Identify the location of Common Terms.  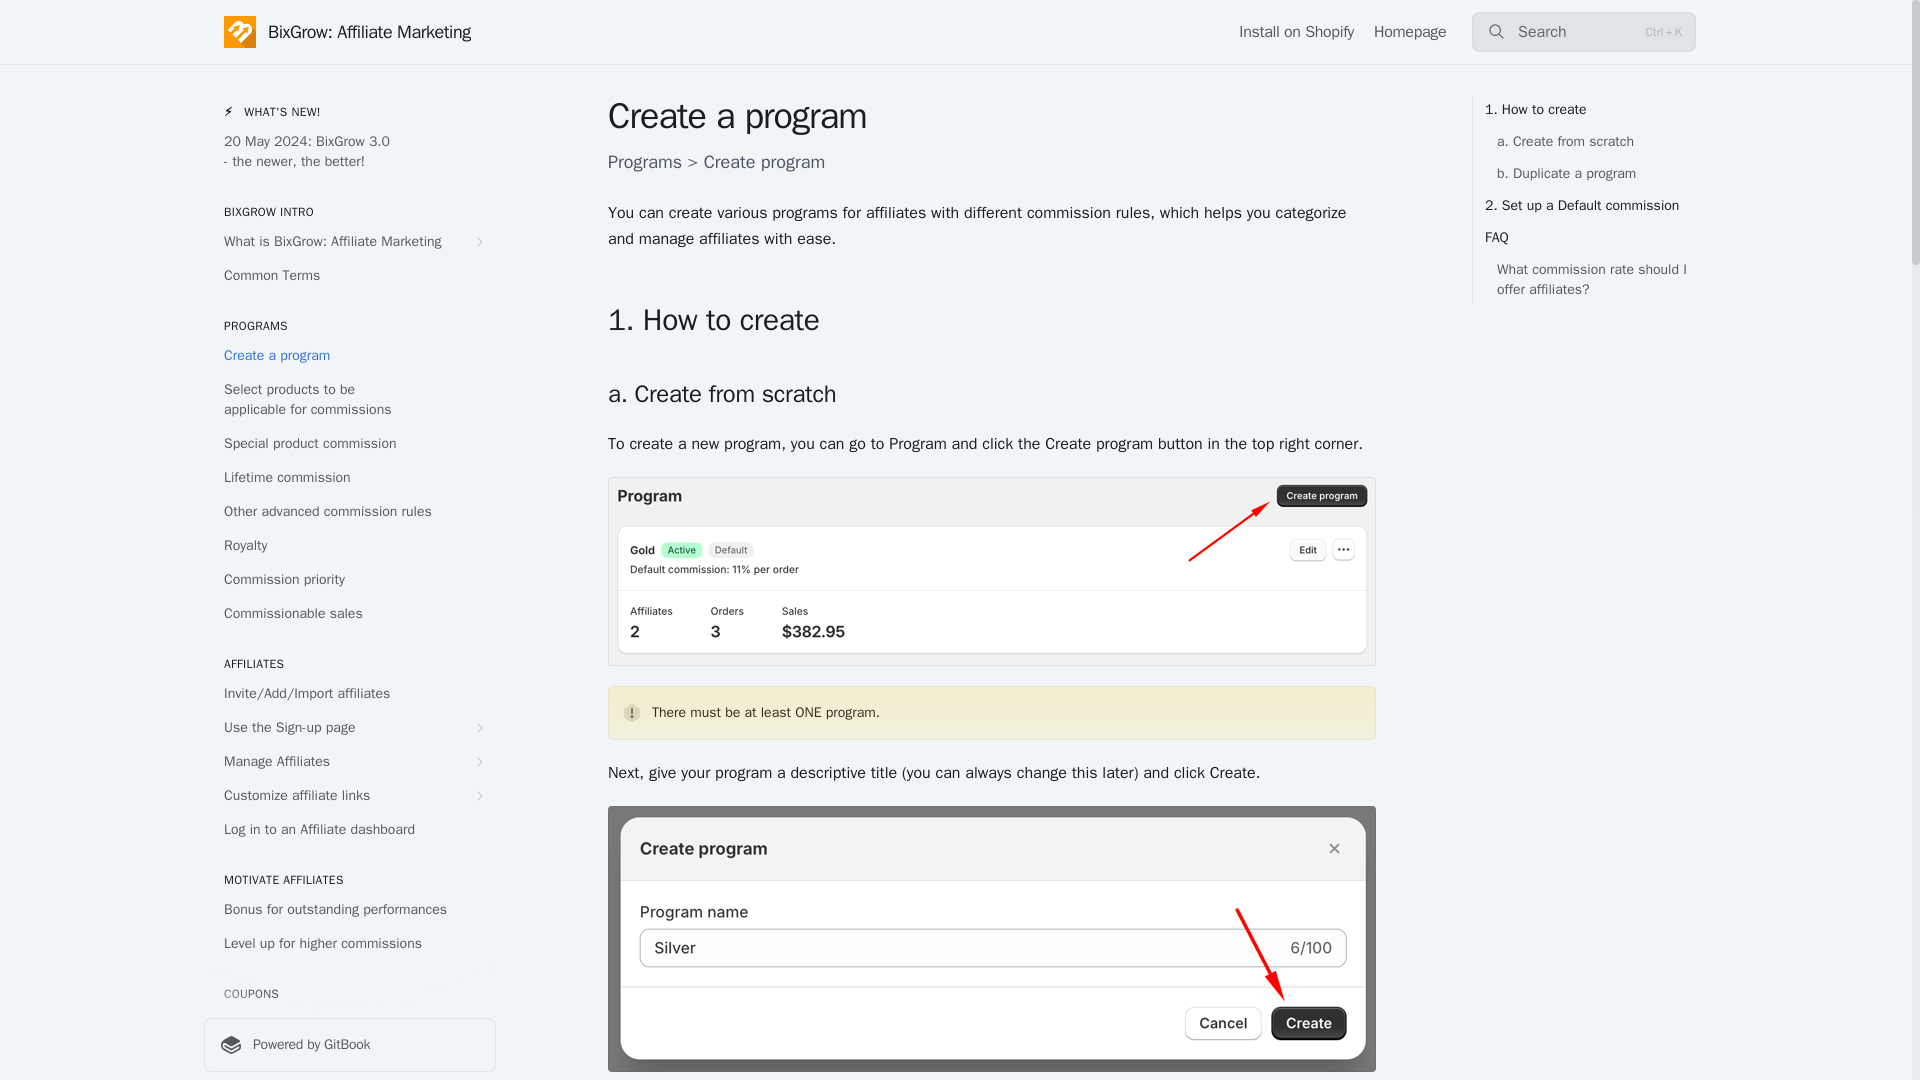
(349, 276).